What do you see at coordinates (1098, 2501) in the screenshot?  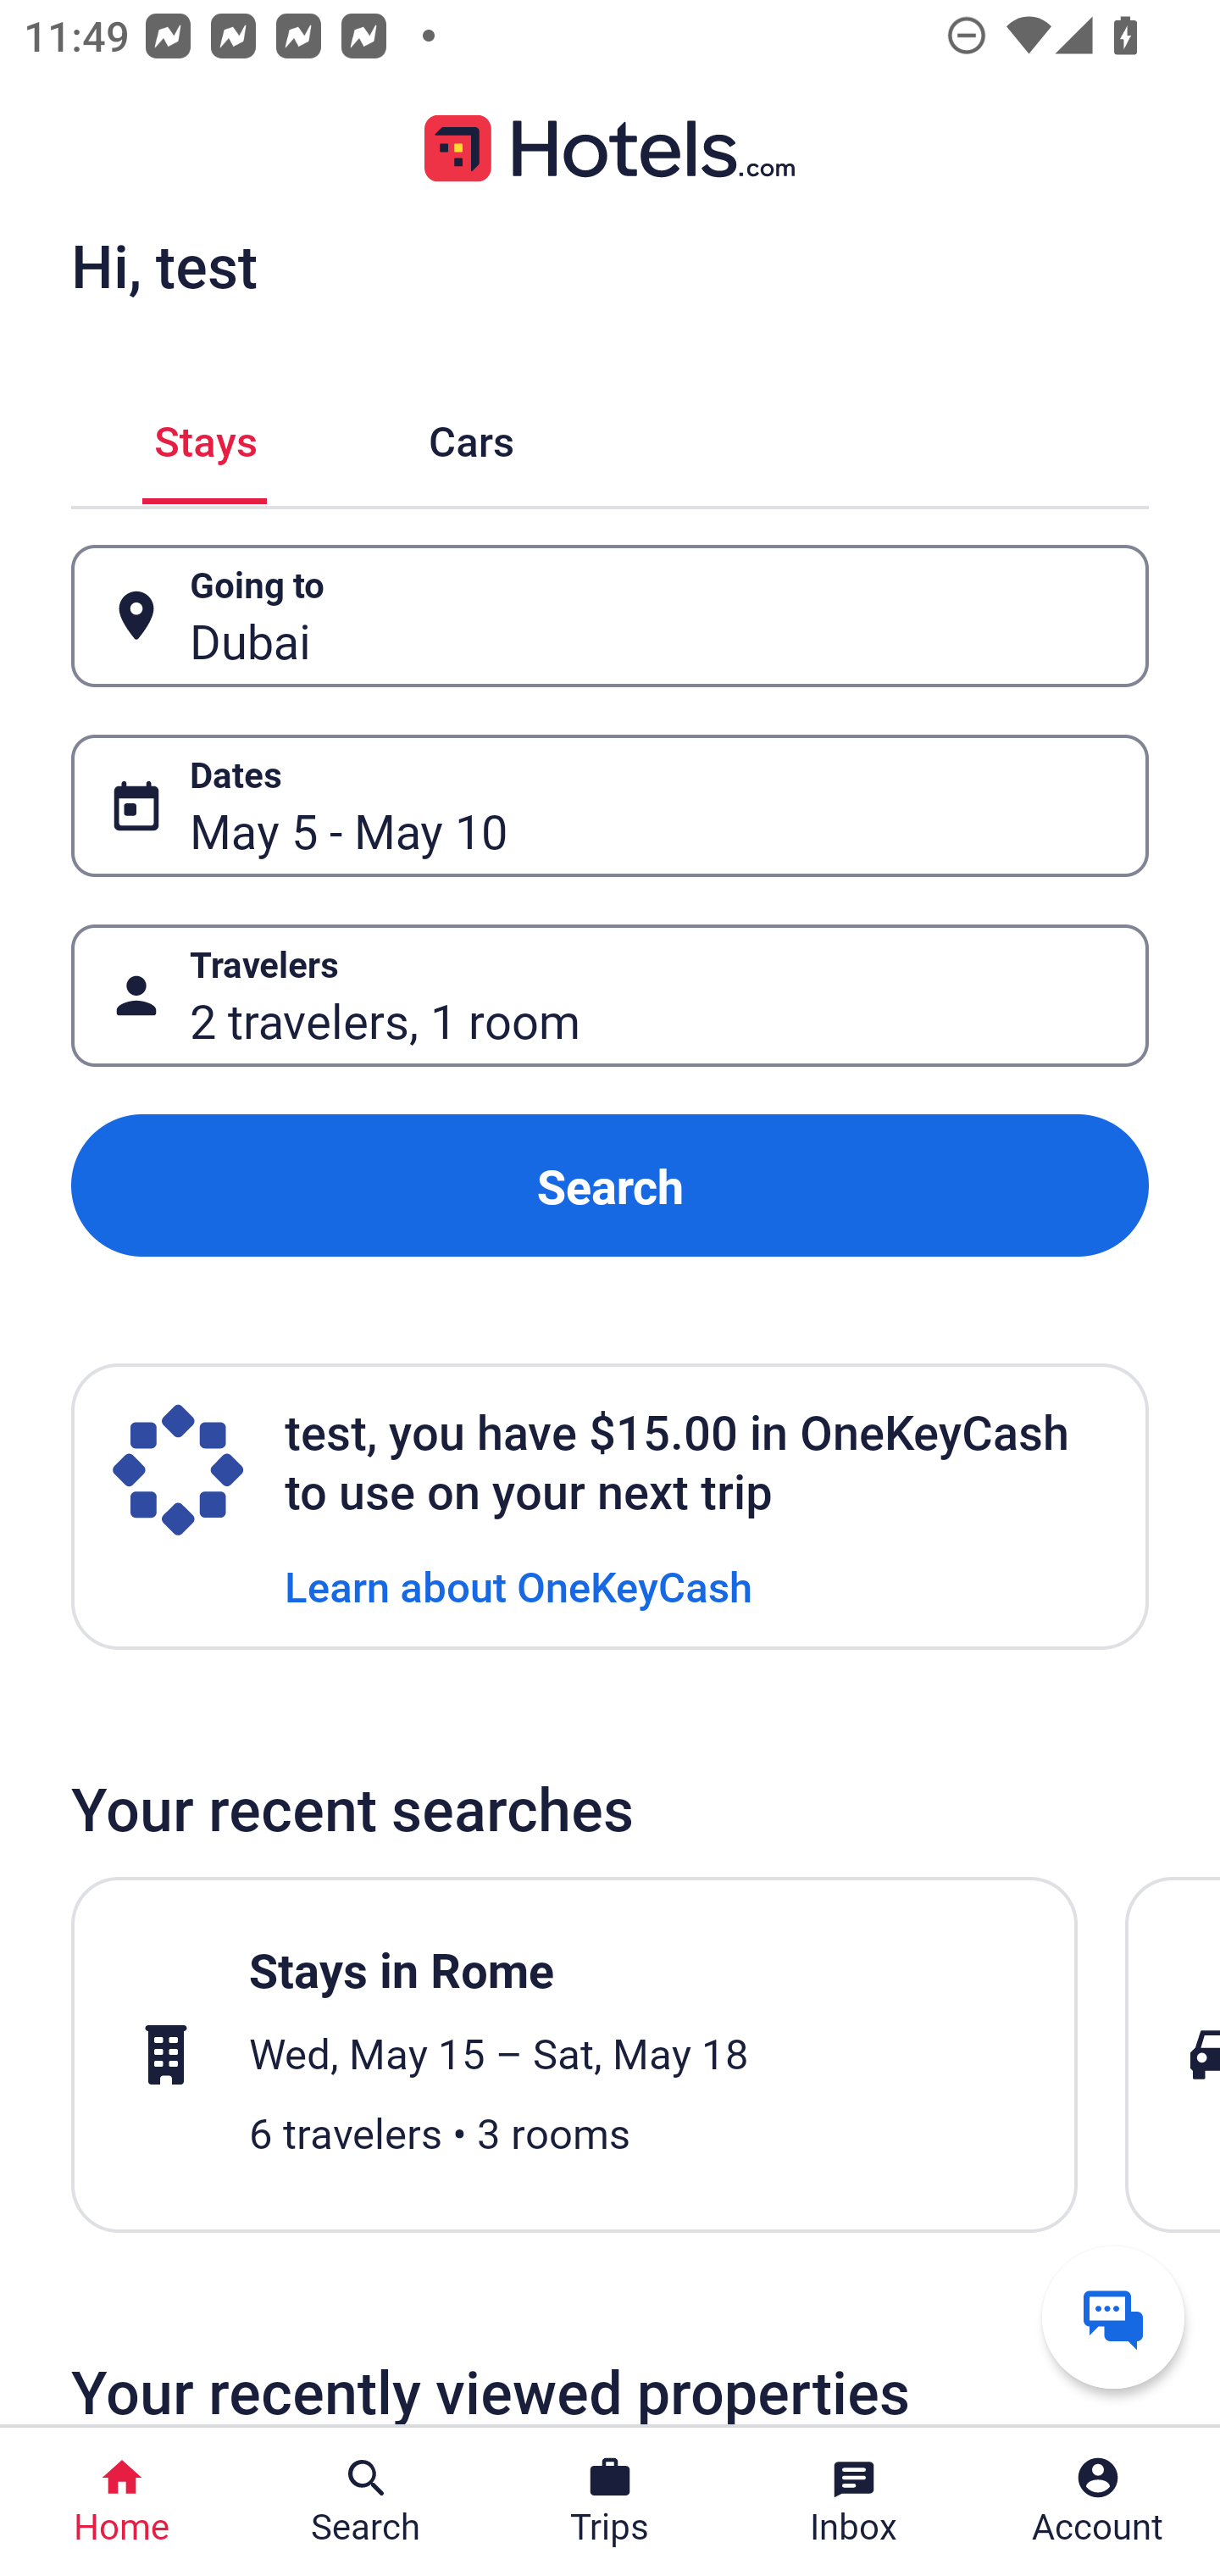 I see `Account Profile. Button` at bounding box center [1098, 2501].